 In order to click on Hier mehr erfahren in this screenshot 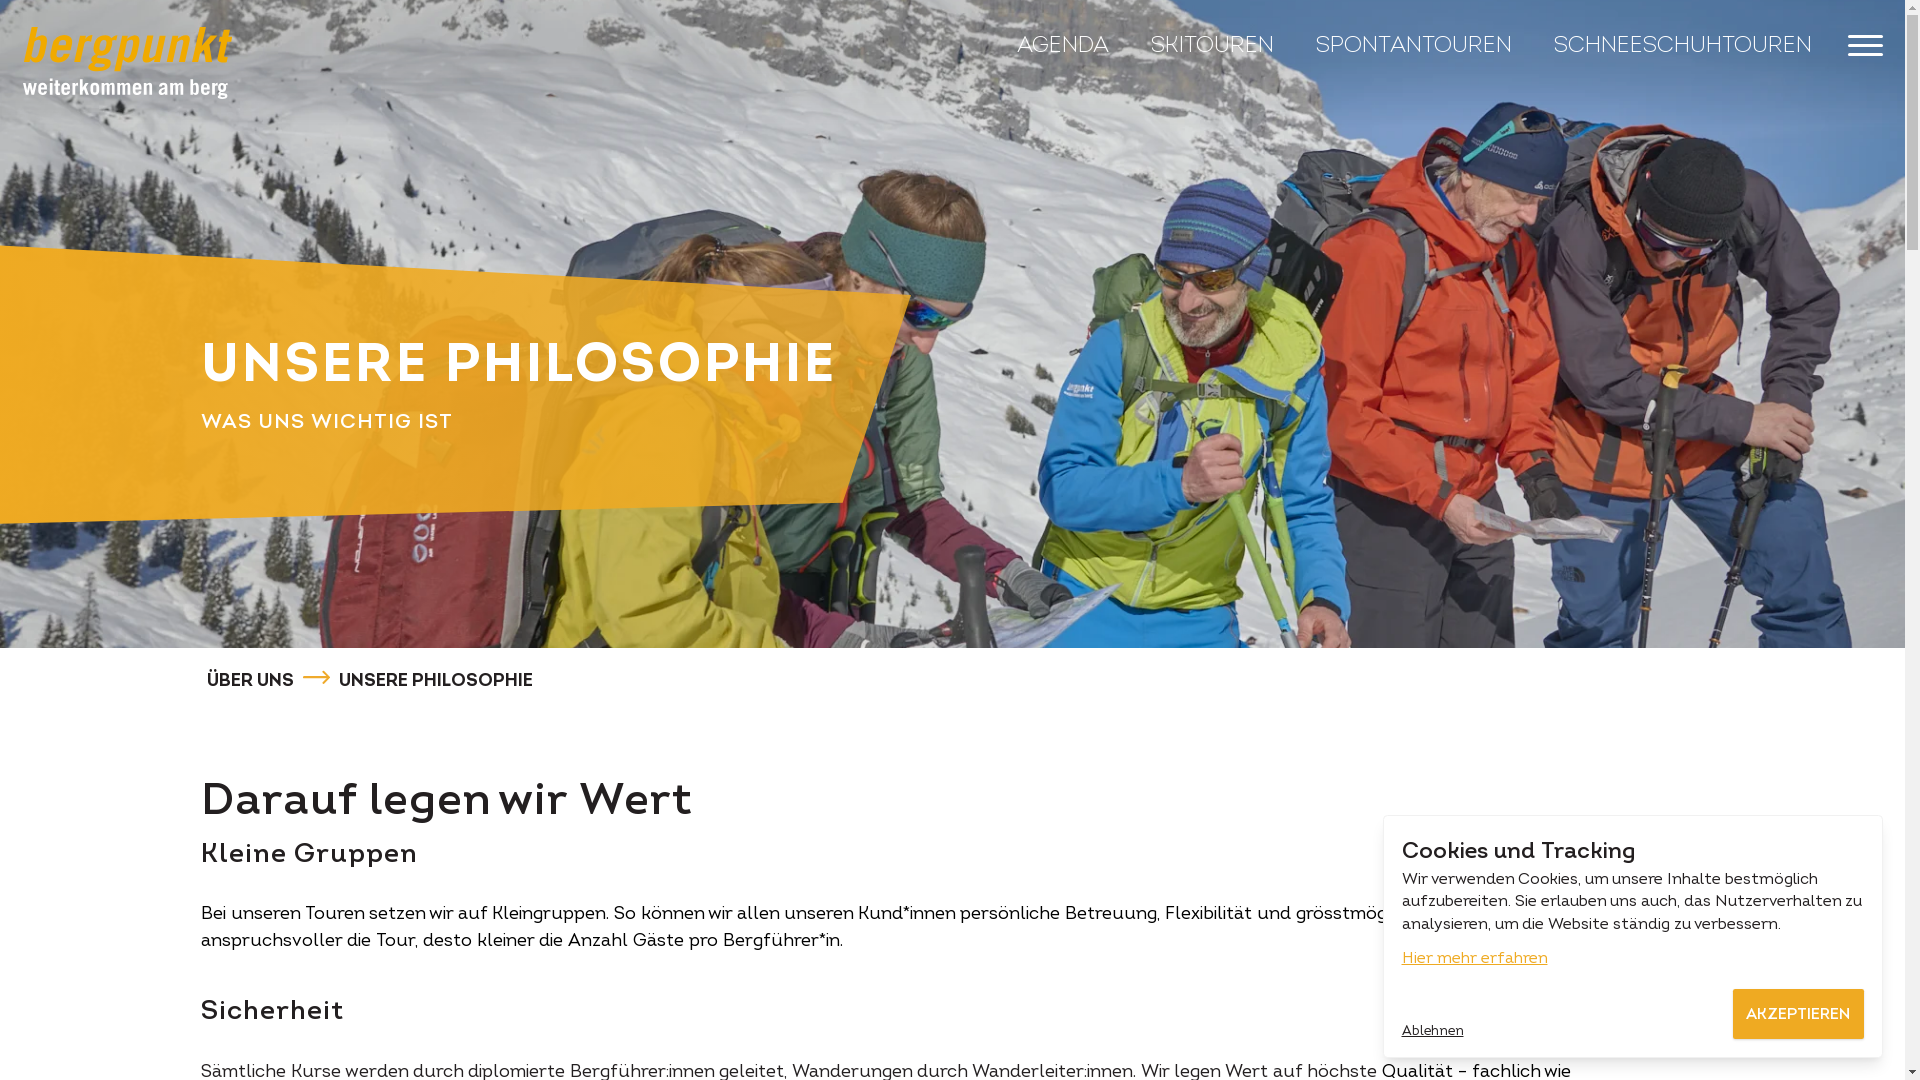, I will do `click(1475, 958)`.